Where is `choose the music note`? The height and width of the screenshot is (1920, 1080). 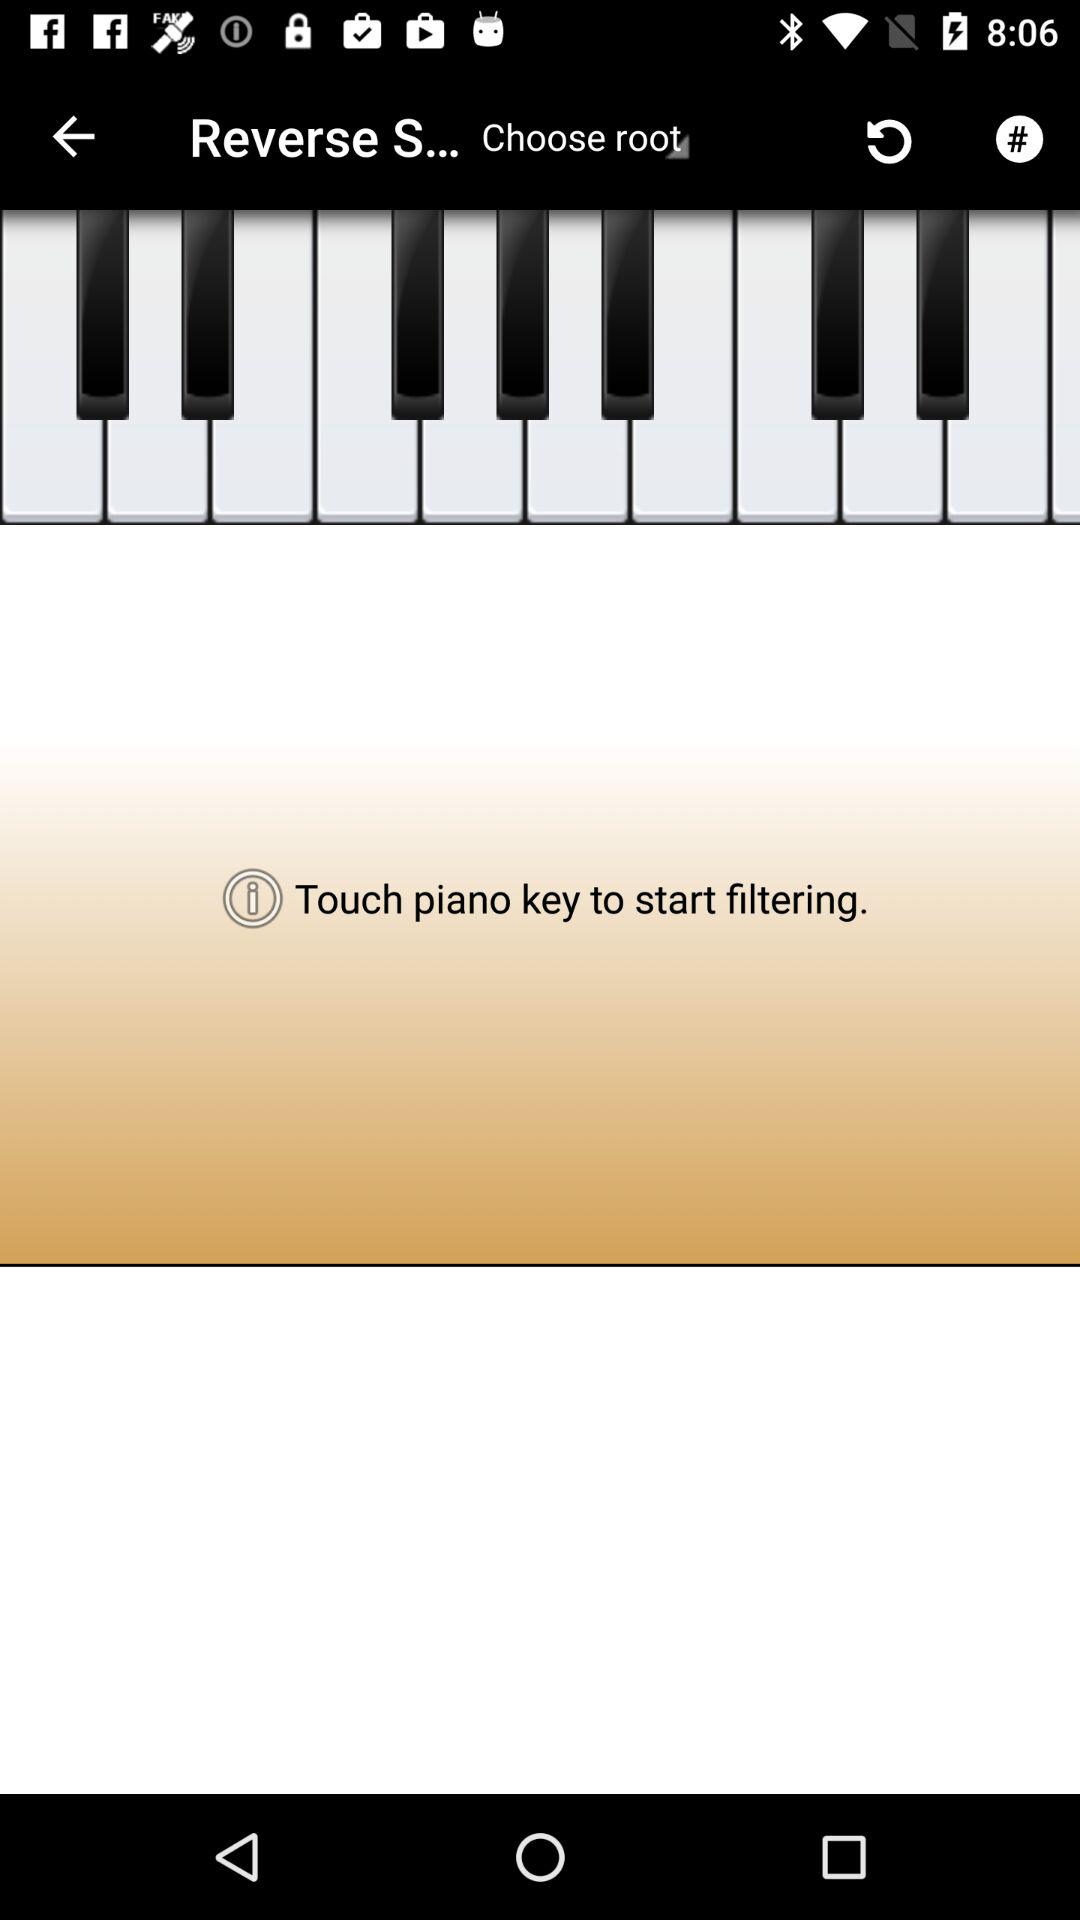 choose the music note is located at coordinates (1065, 368).